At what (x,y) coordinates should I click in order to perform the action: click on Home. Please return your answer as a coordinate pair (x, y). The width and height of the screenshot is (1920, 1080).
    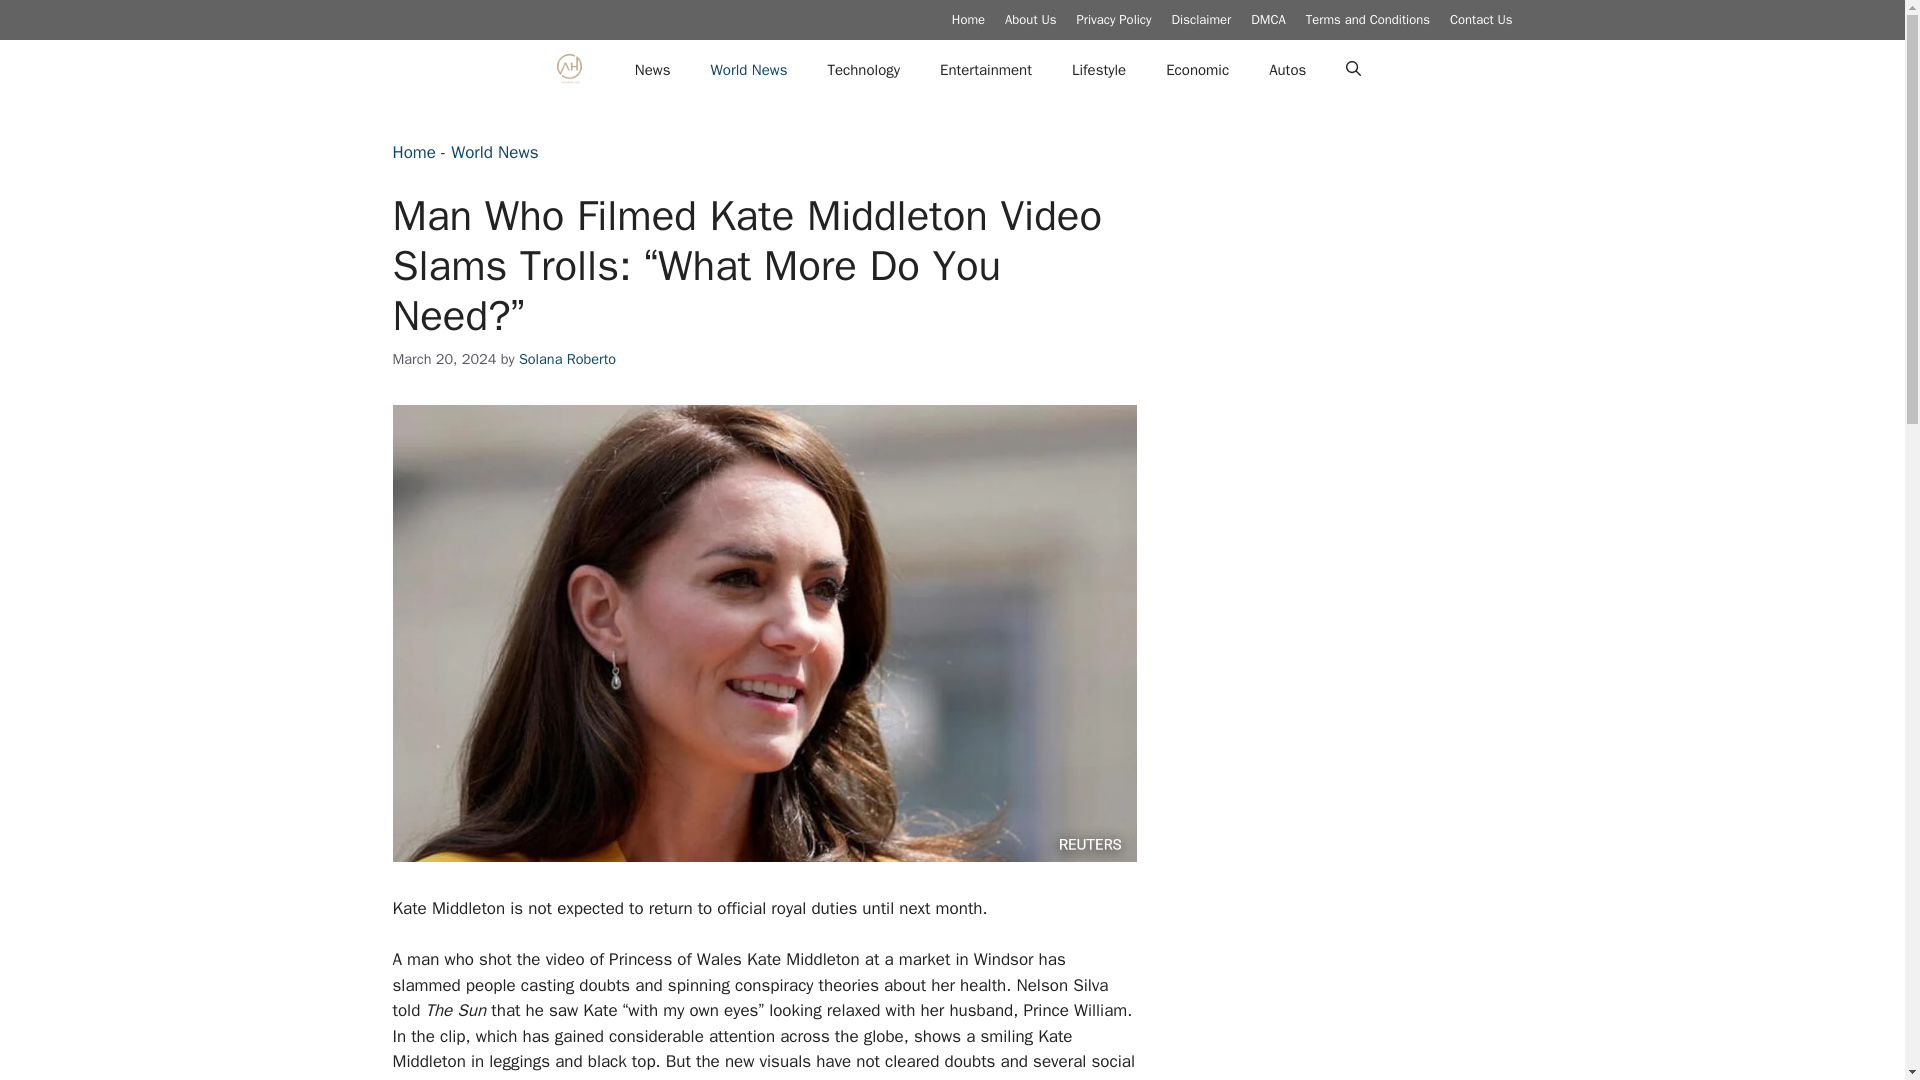
    Looking at the image, I should click on (413, 152).